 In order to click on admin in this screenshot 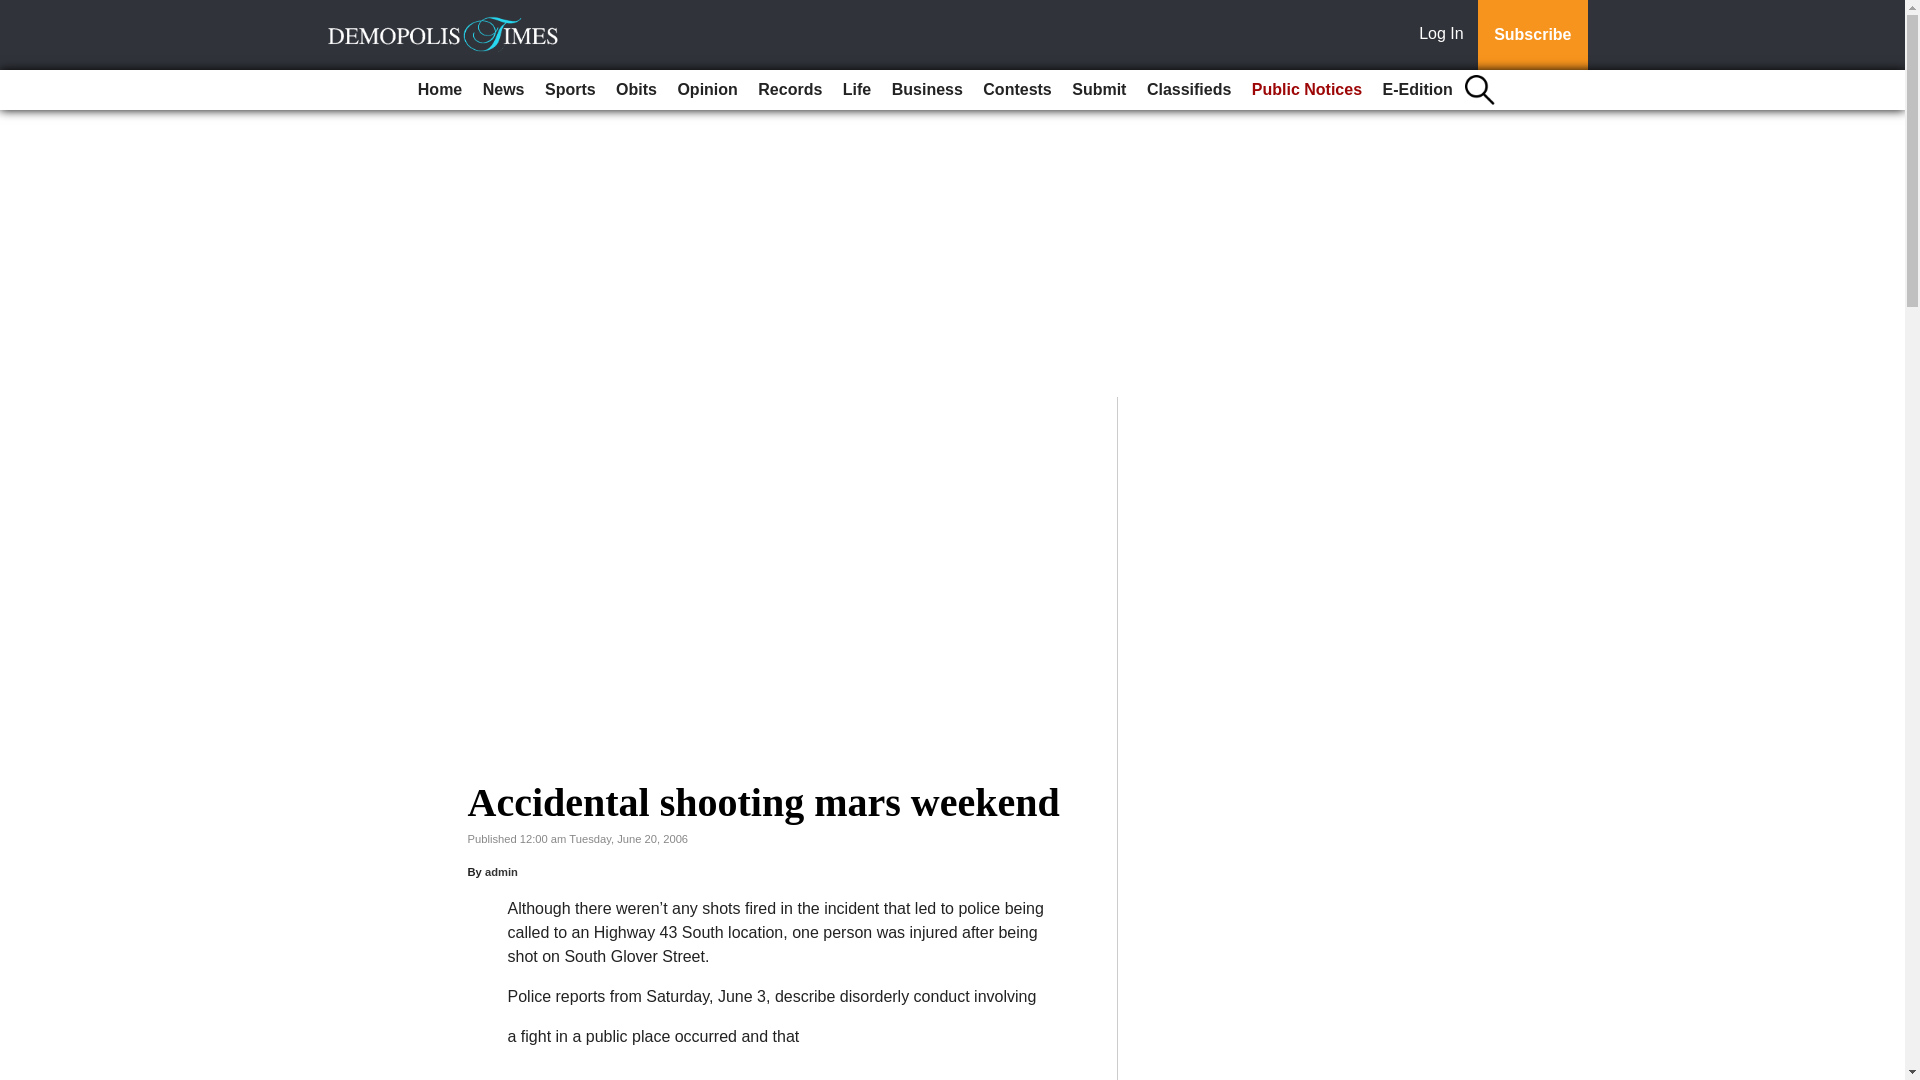, I will do `click(502, 872)`.